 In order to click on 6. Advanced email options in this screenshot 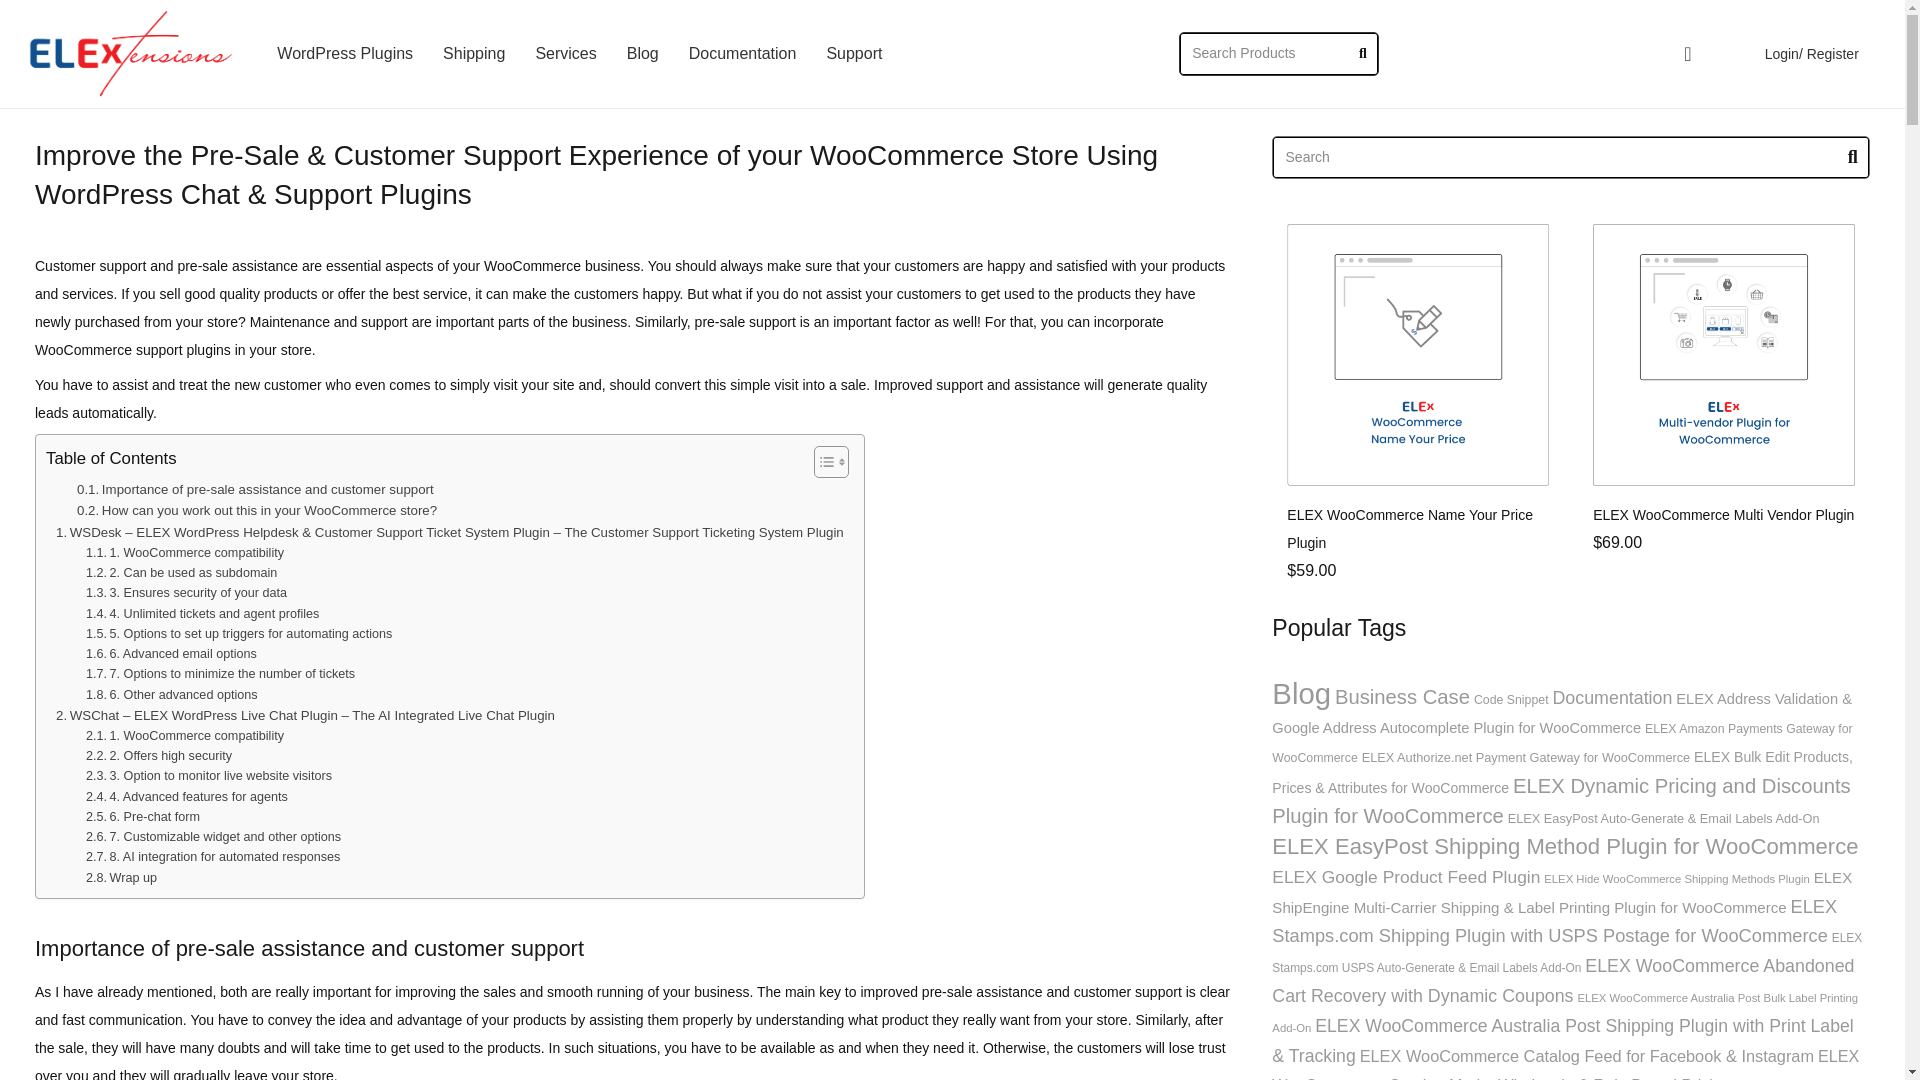, I will do `click(172, 654)`.